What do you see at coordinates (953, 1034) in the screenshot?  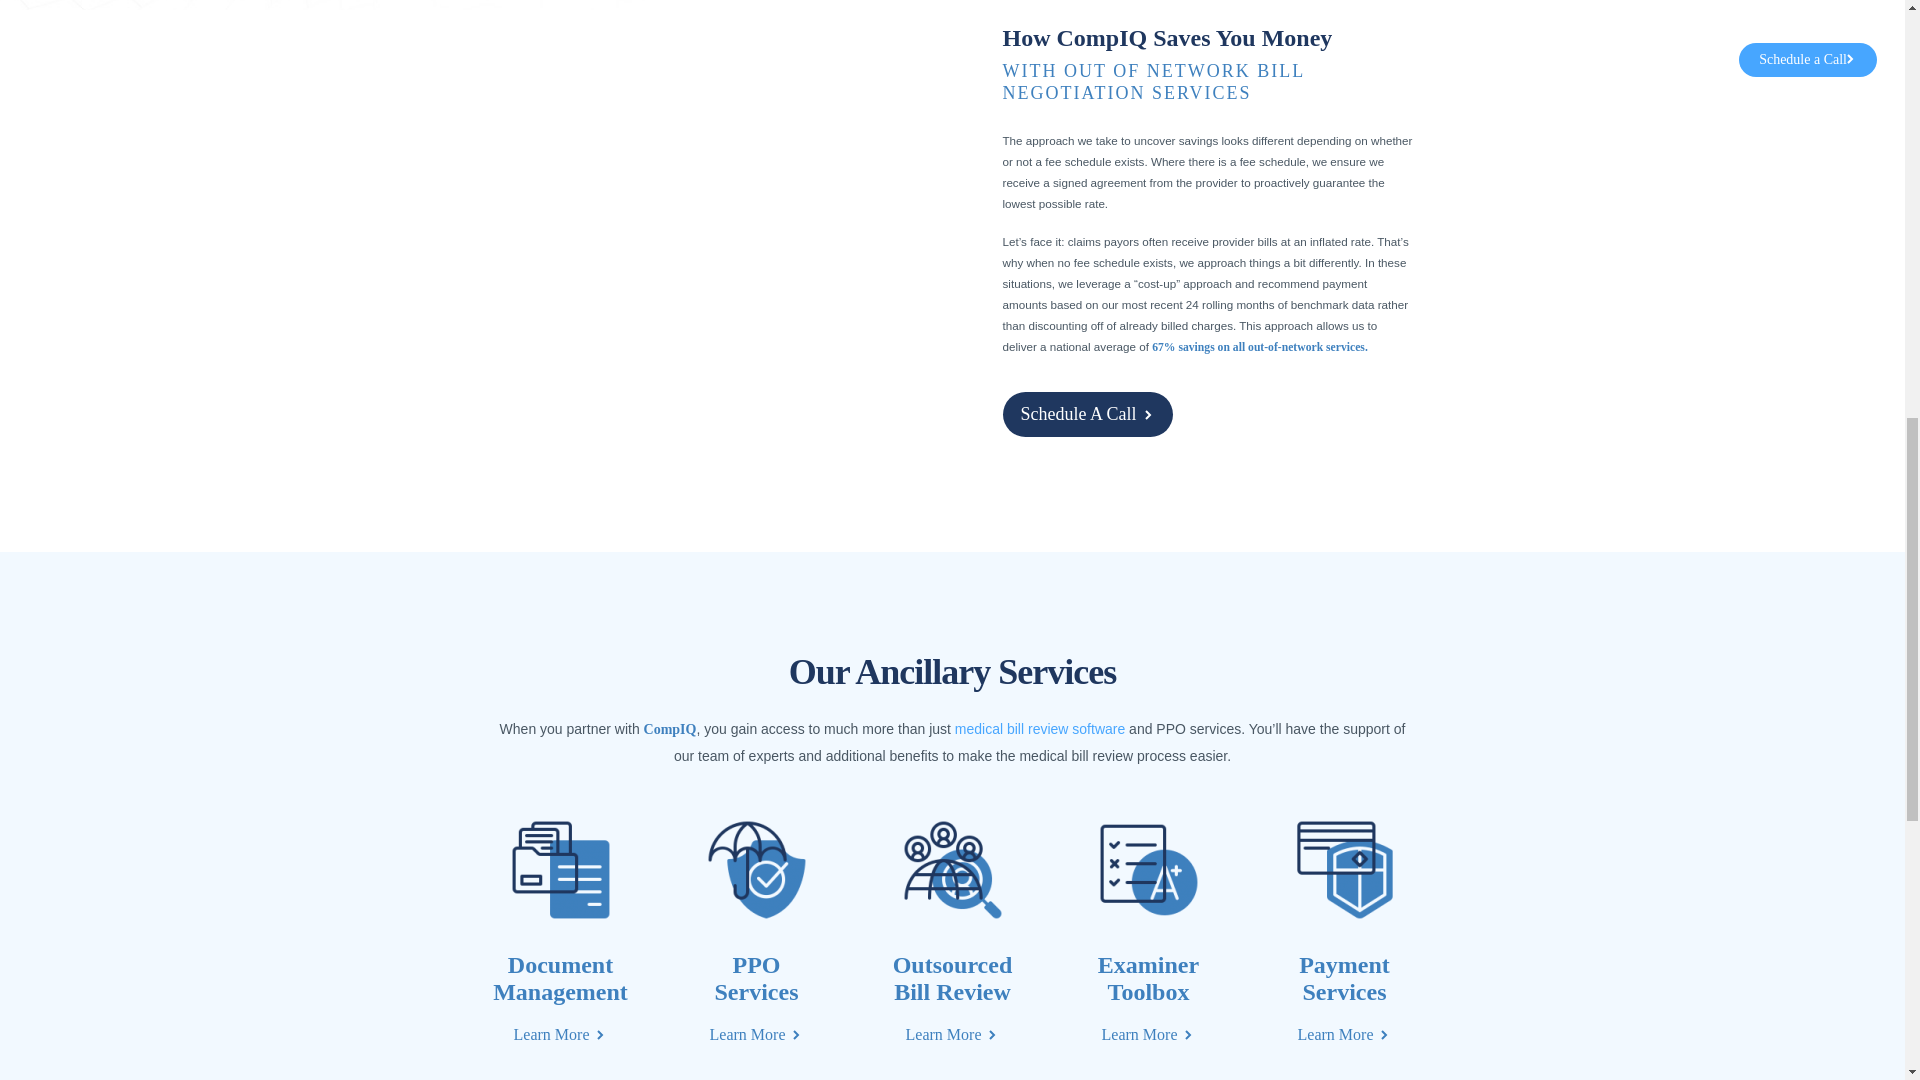 I see `Learn More` at bounding box center [953, 1034].